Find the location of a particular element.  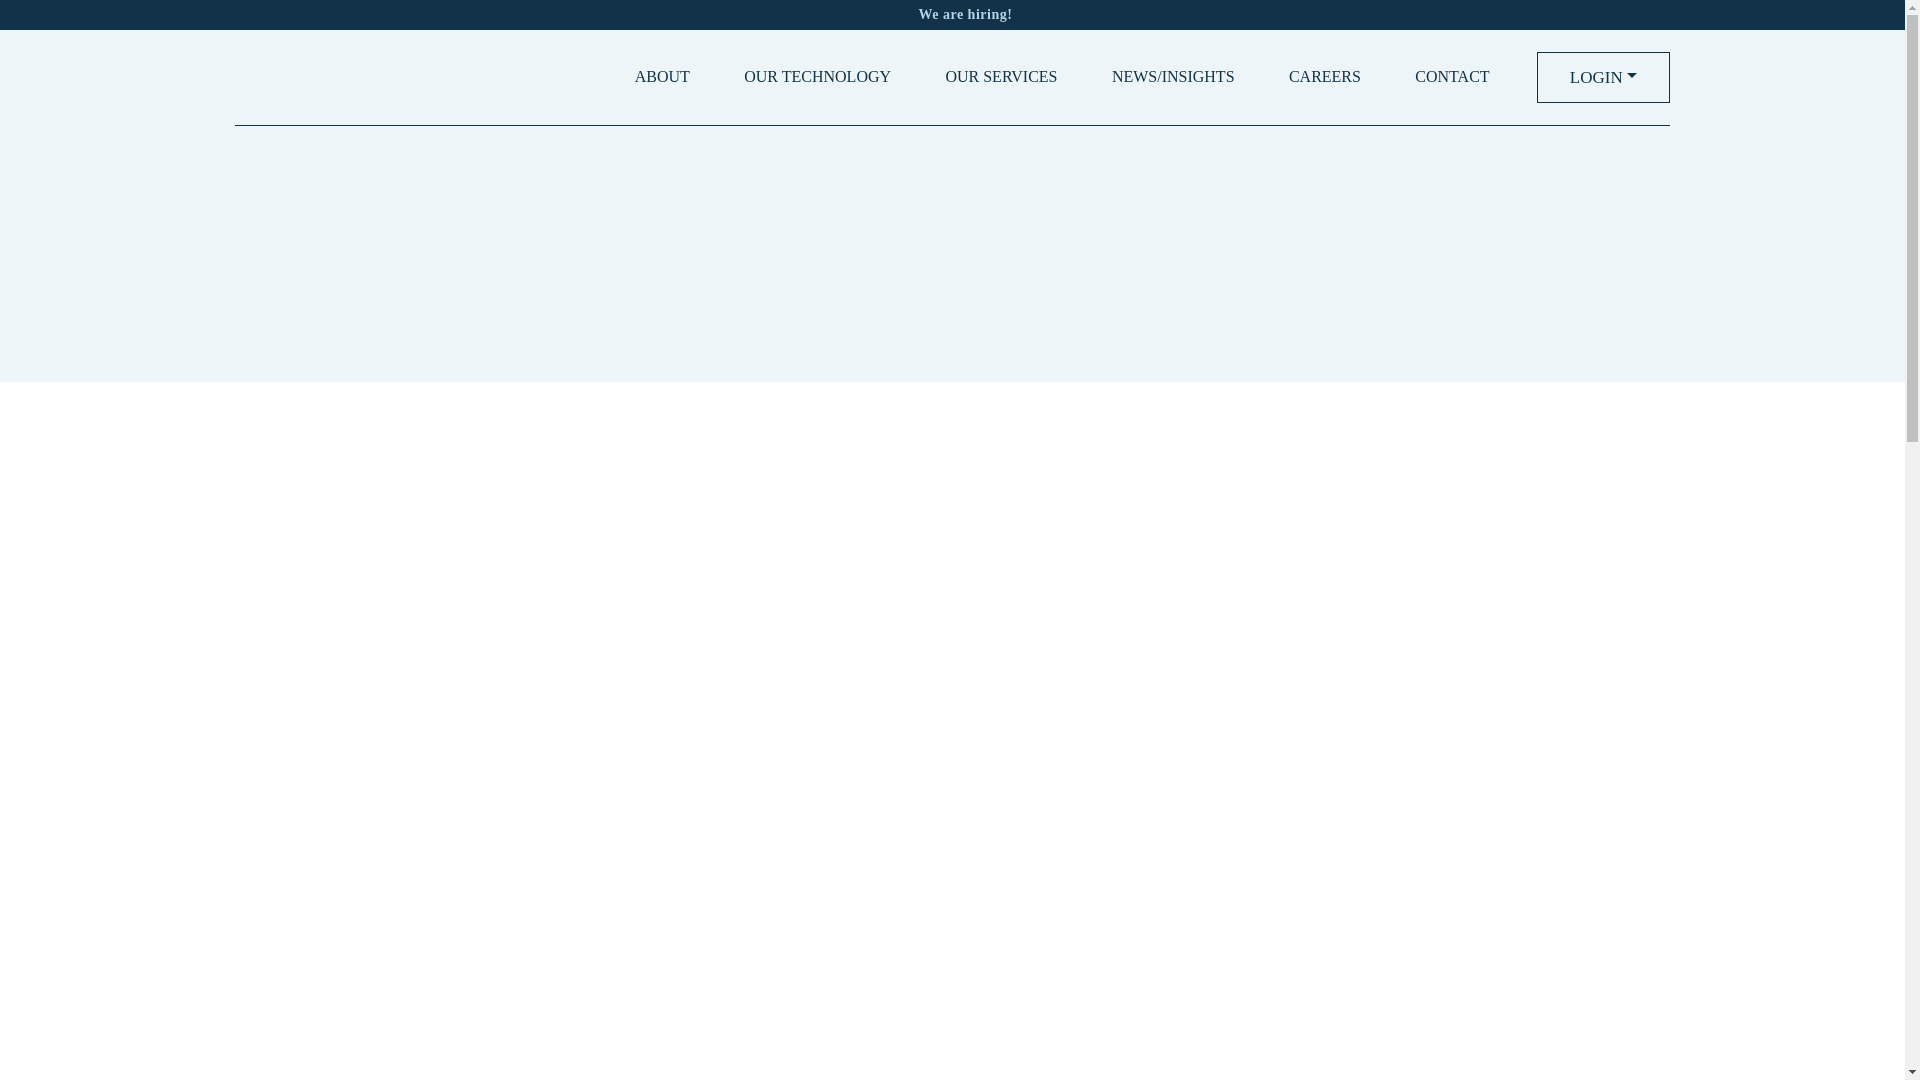

OUR SERVICES is located at coordinates (1001, 78).